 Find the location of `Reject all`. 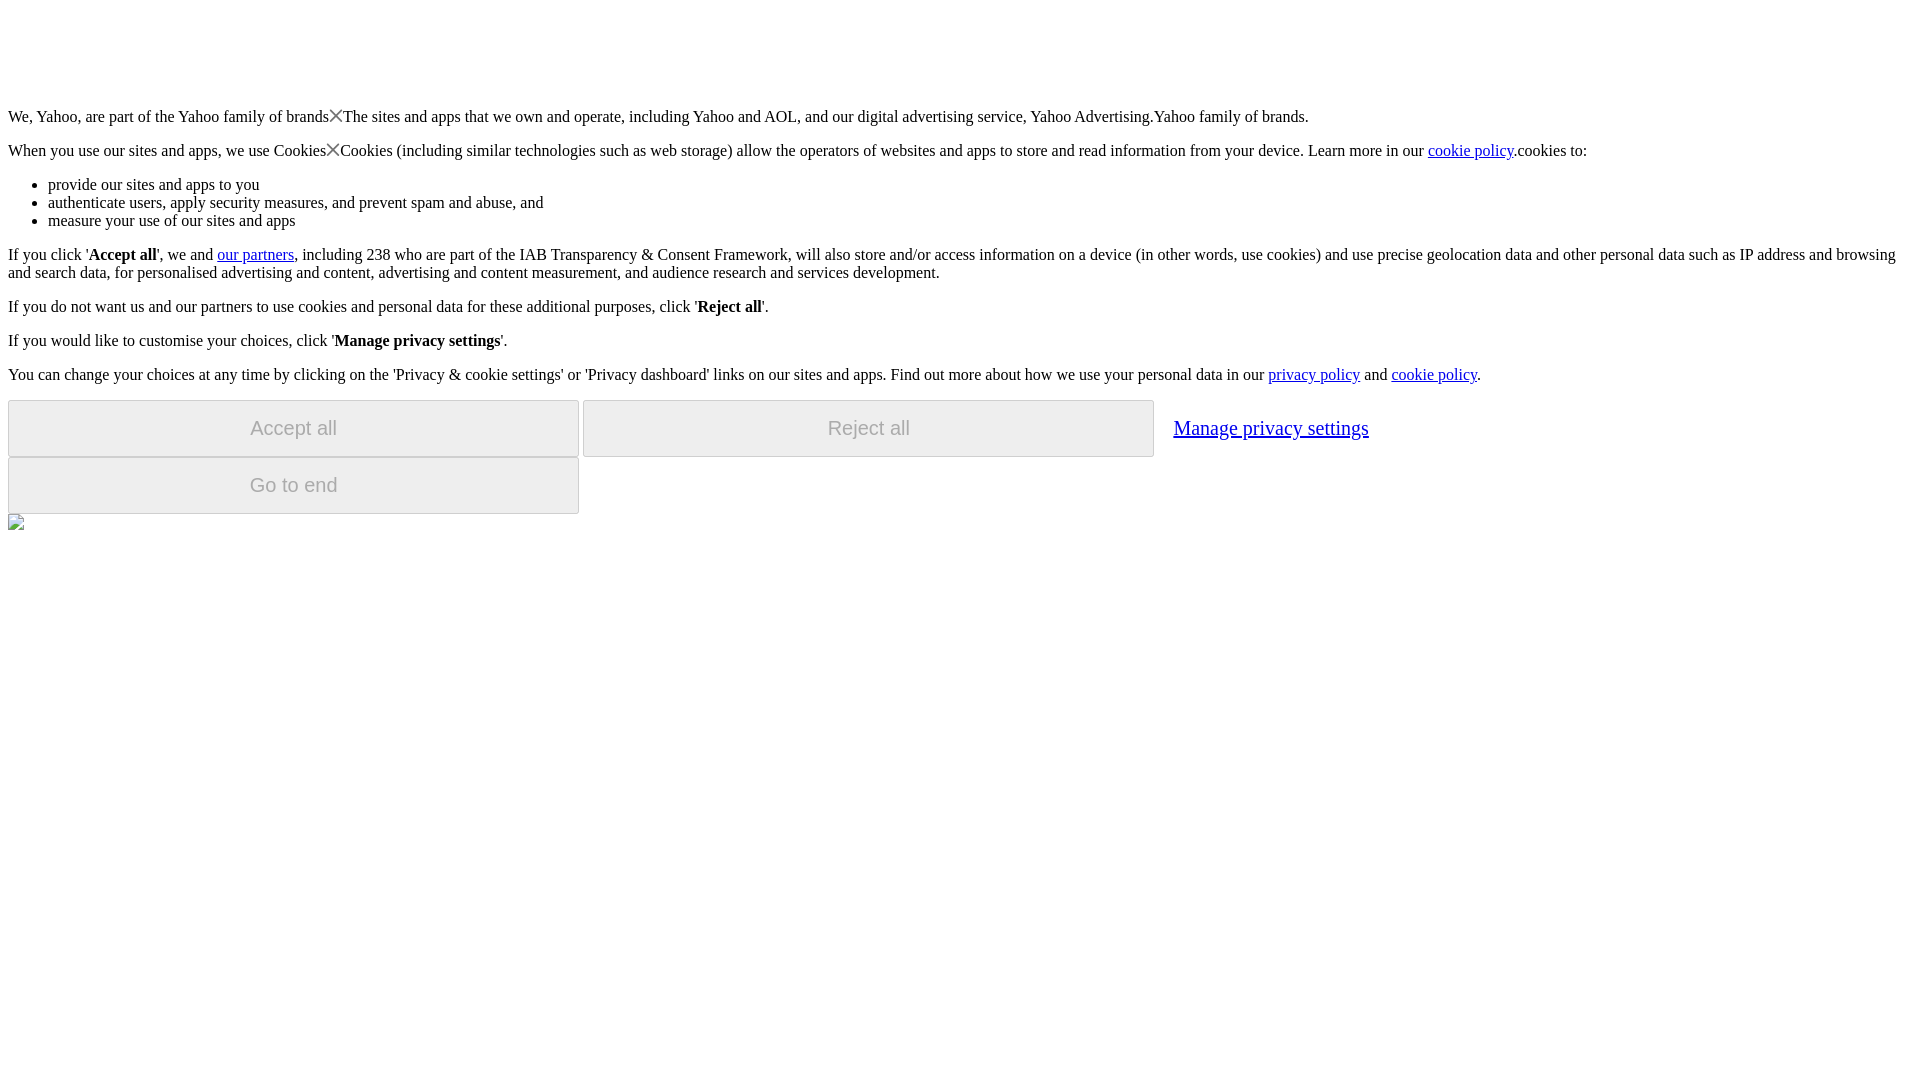

Reject all is located at coordinates (868, 428).